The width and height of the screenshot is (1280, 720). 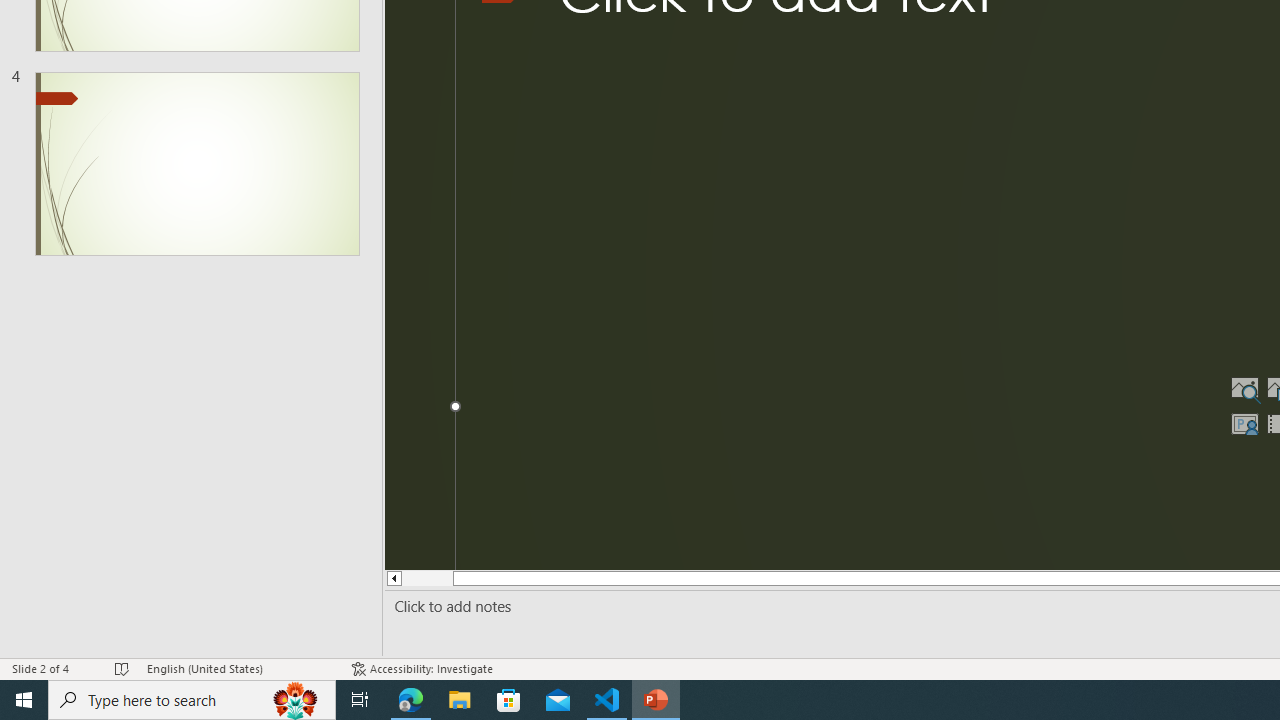 What do you see at coordinates (1244, 388) in the screenshot?
I see `Stock Images` at bounding box center [1244, 388].